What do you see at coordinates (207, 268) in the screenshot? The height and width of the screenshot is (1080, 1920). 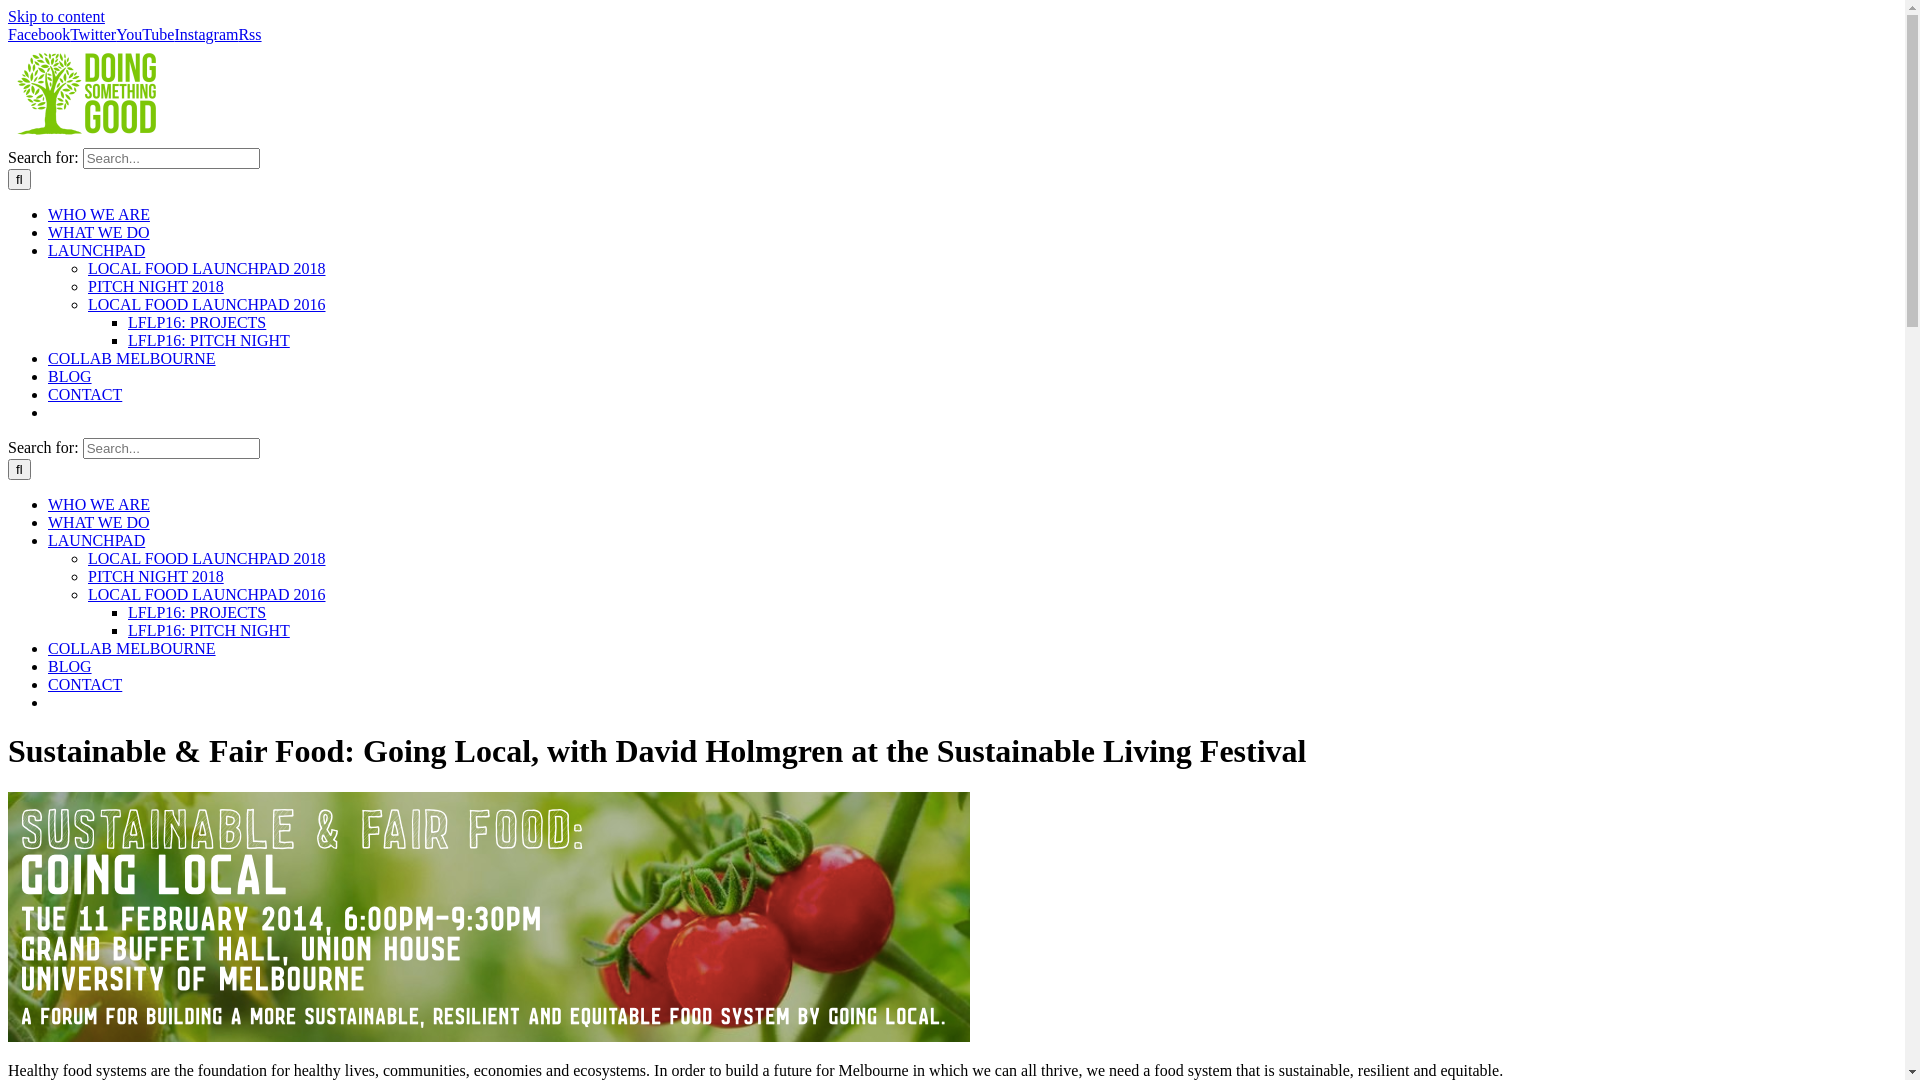 I see `LOCAL FOOD LAUNCHPAD 2018` at bounding box center [207, 268].